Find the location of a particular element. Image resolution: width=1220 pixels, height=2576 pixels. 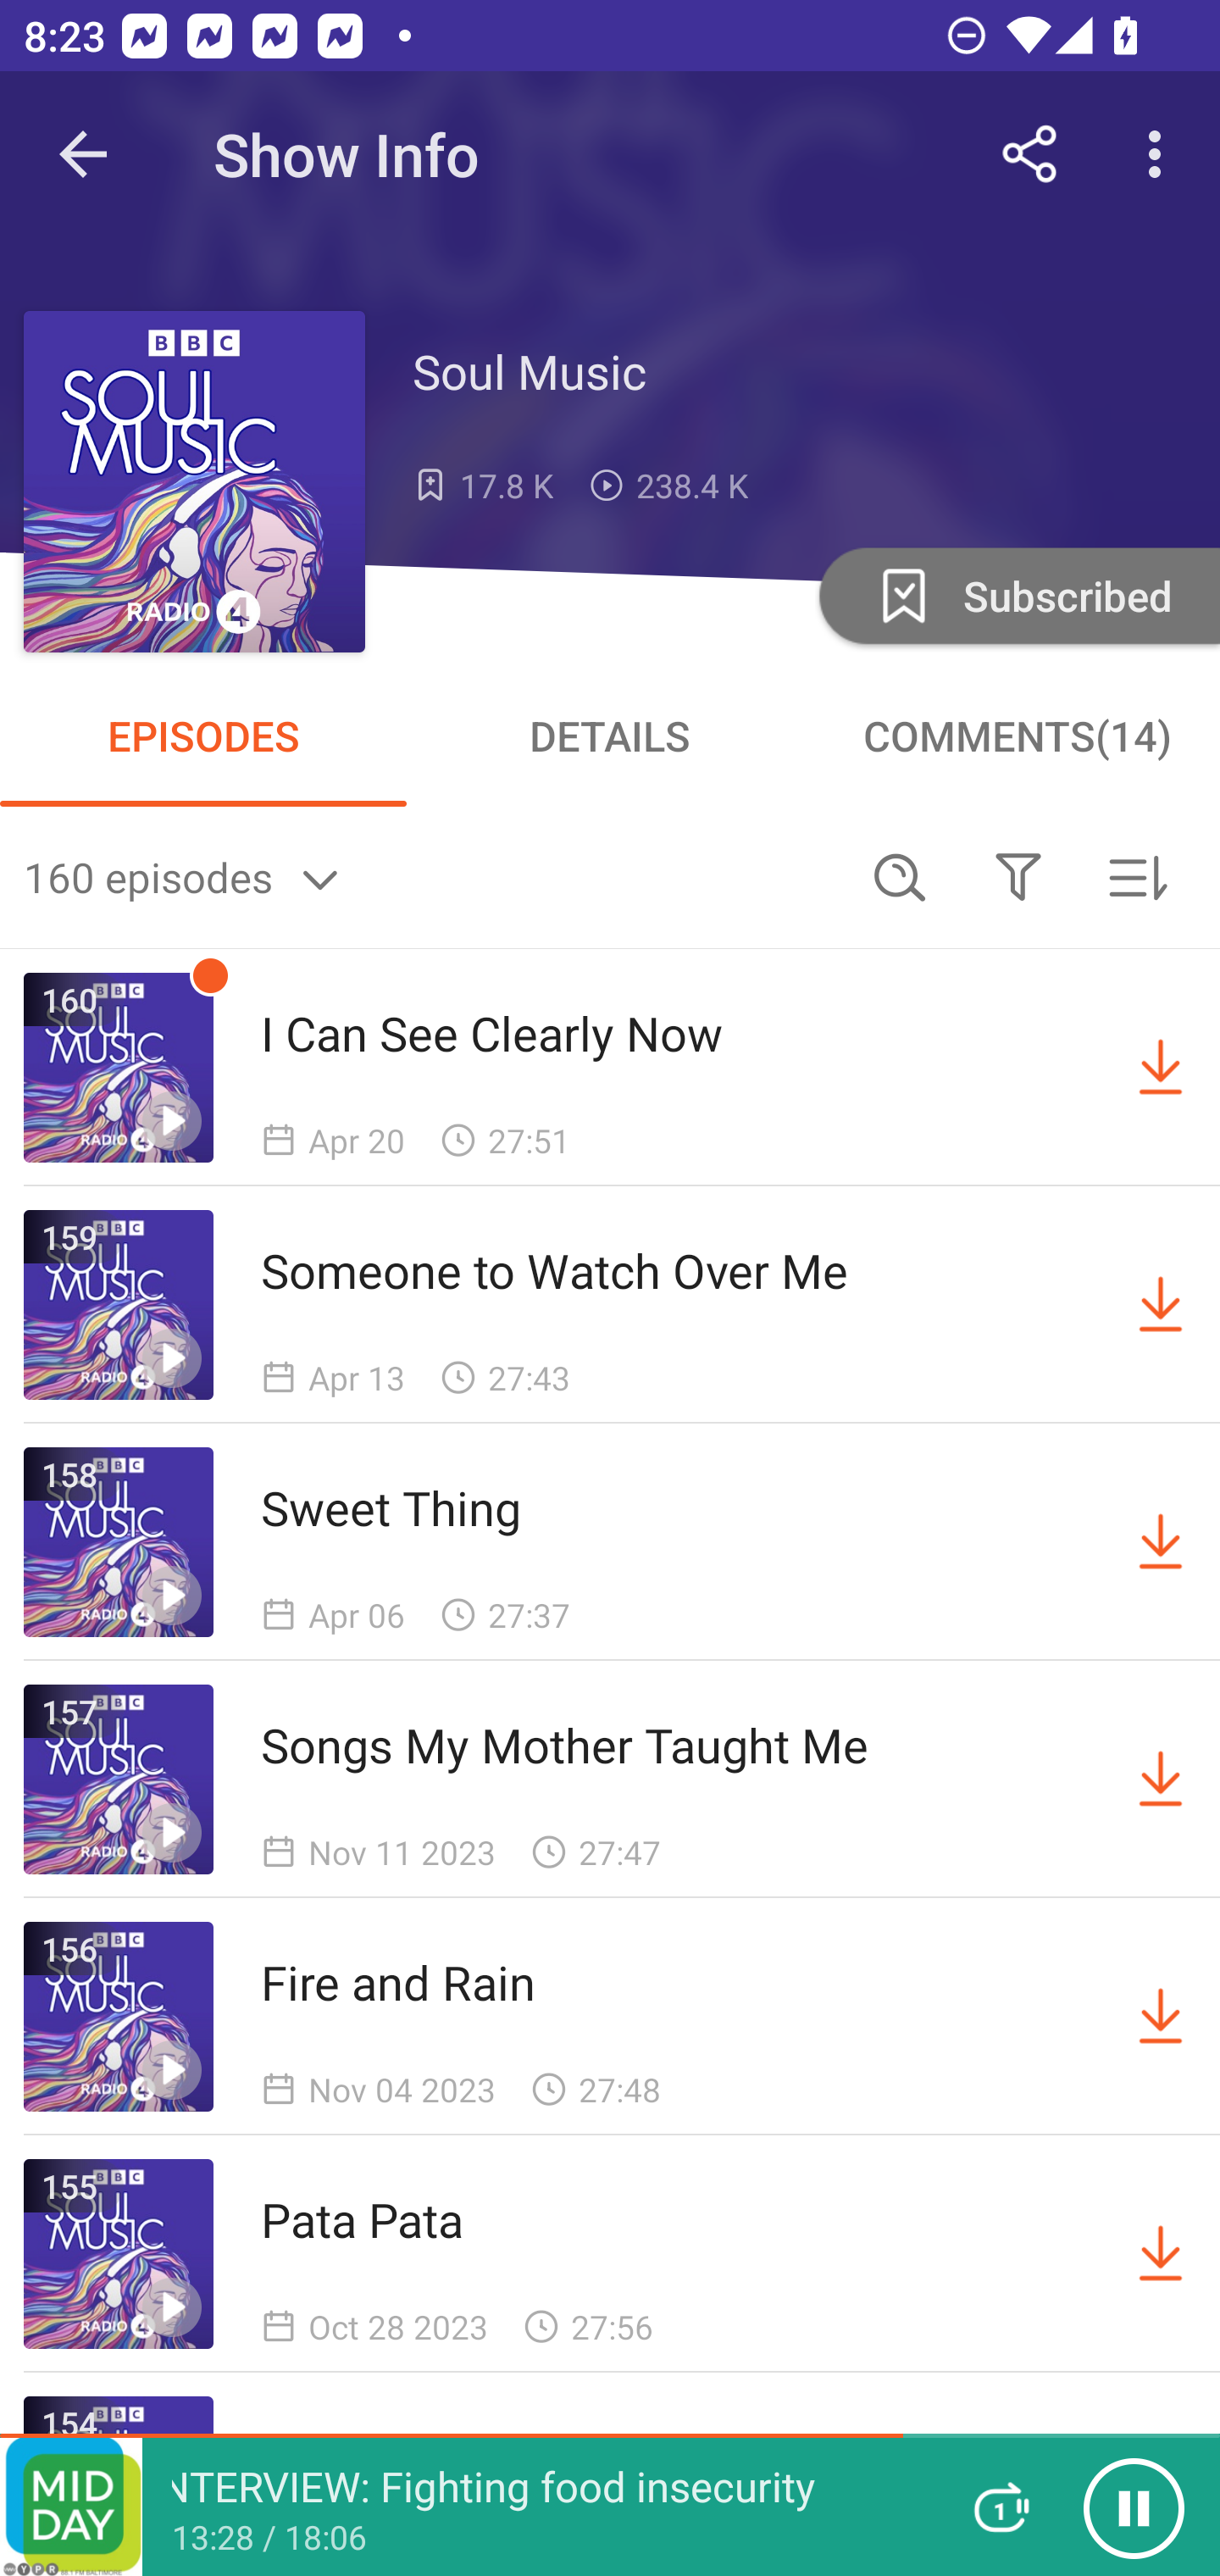

Navigate up is located at coordinates (83, 154).